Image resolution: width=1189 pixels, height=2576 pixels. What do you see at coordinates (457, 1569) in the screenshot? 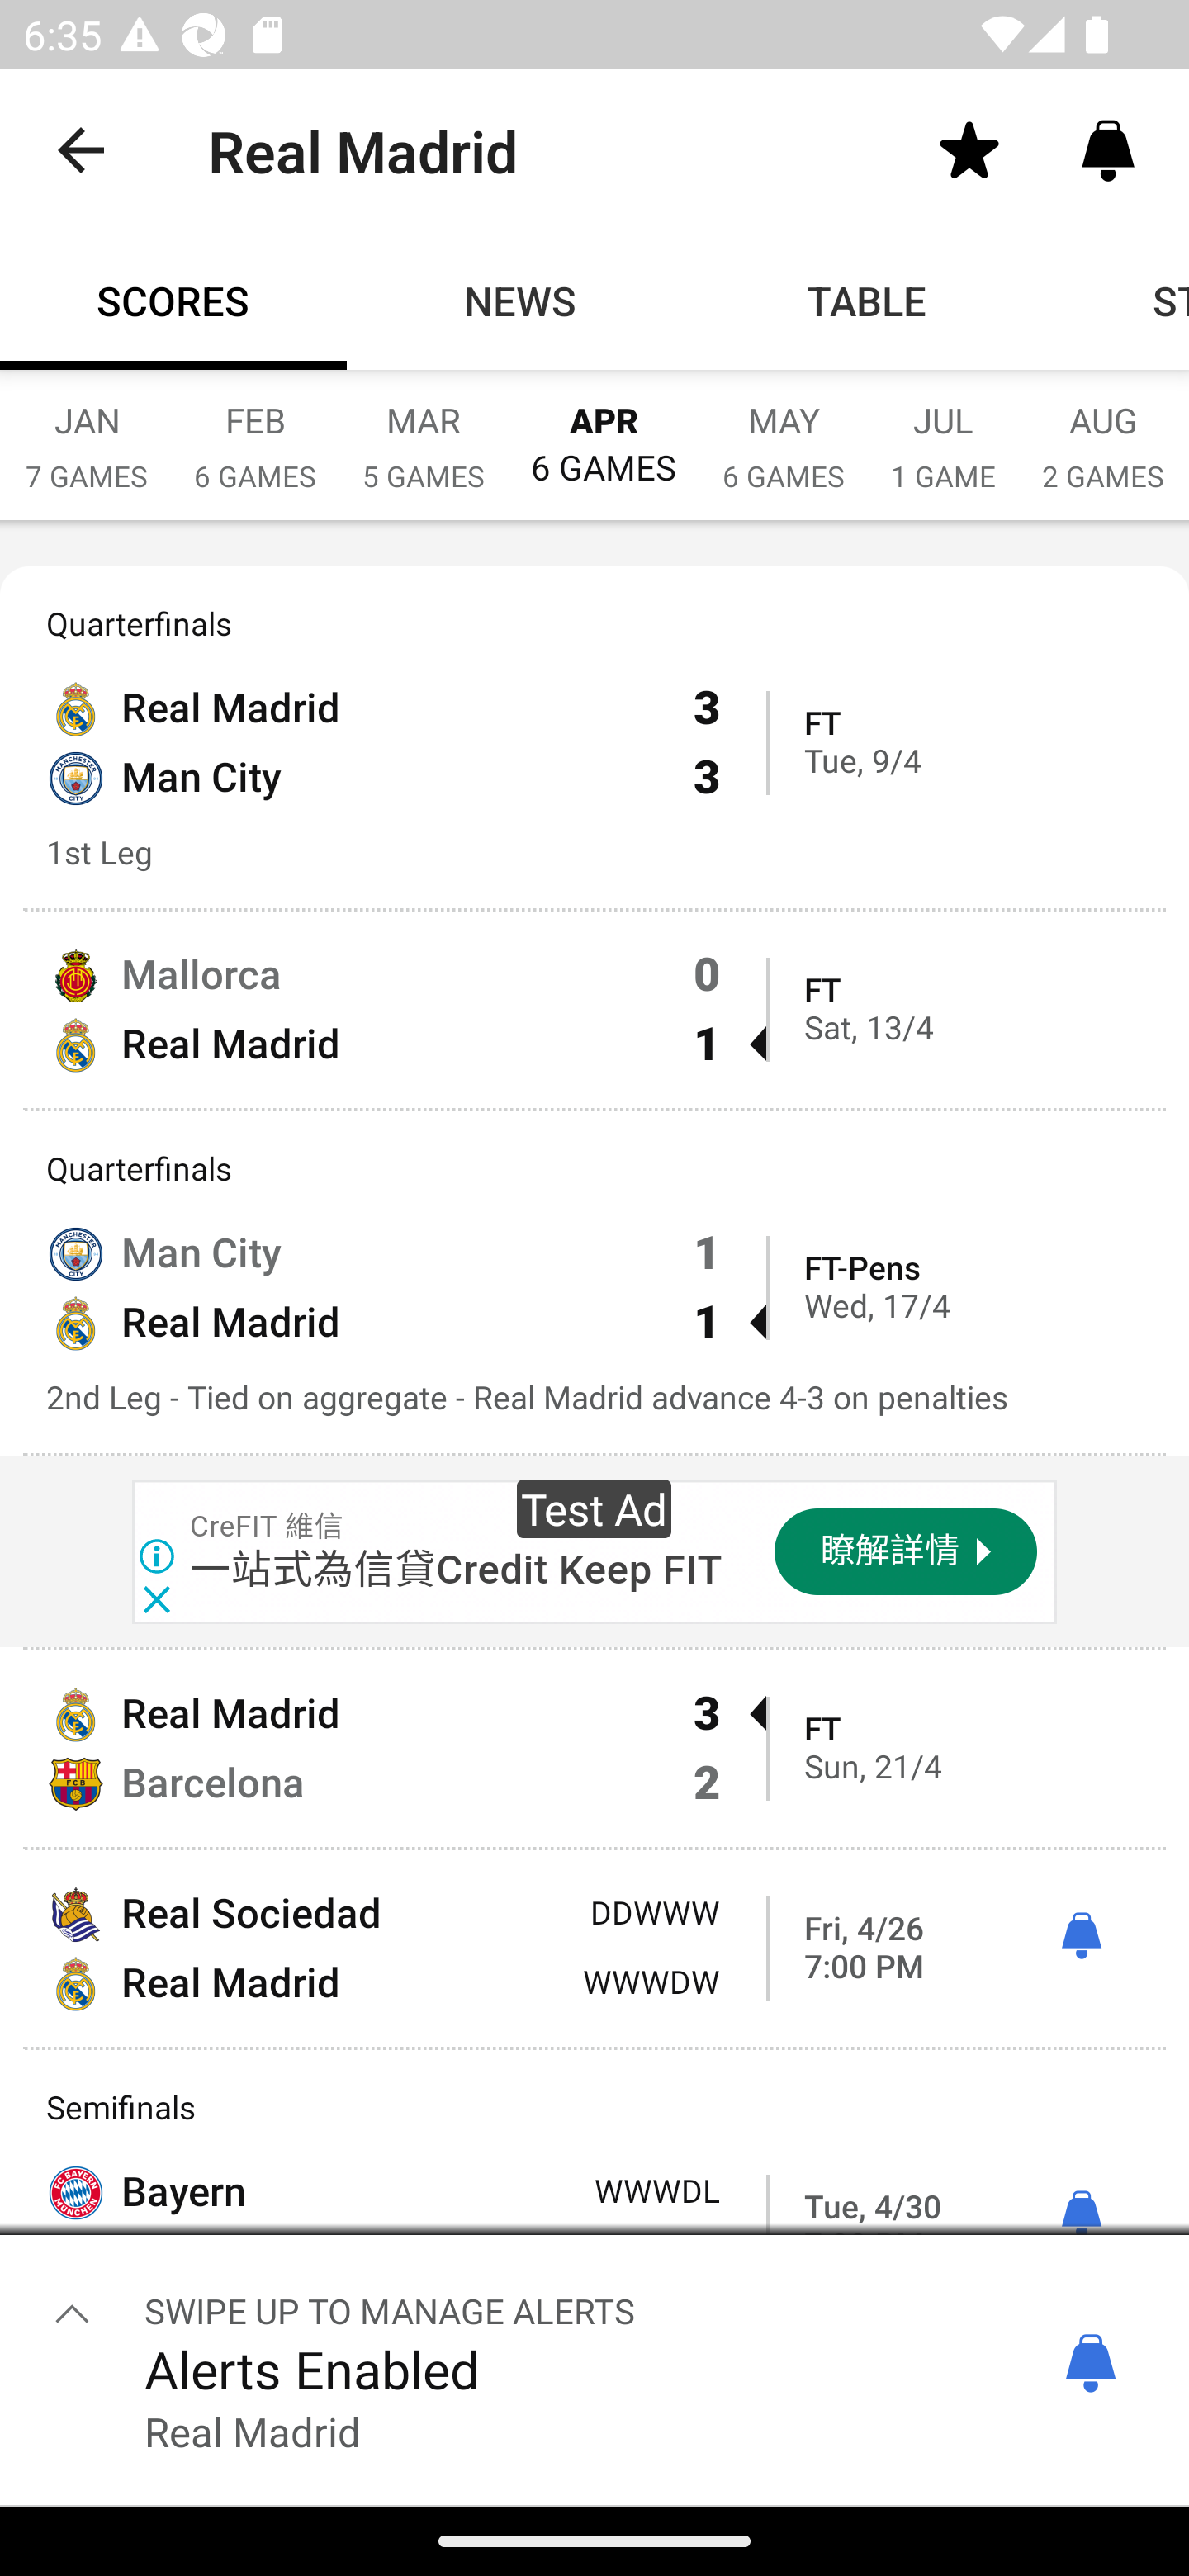
I see `一站式為信貸Credit Keep FIT` at bounding box center [457, 1569].